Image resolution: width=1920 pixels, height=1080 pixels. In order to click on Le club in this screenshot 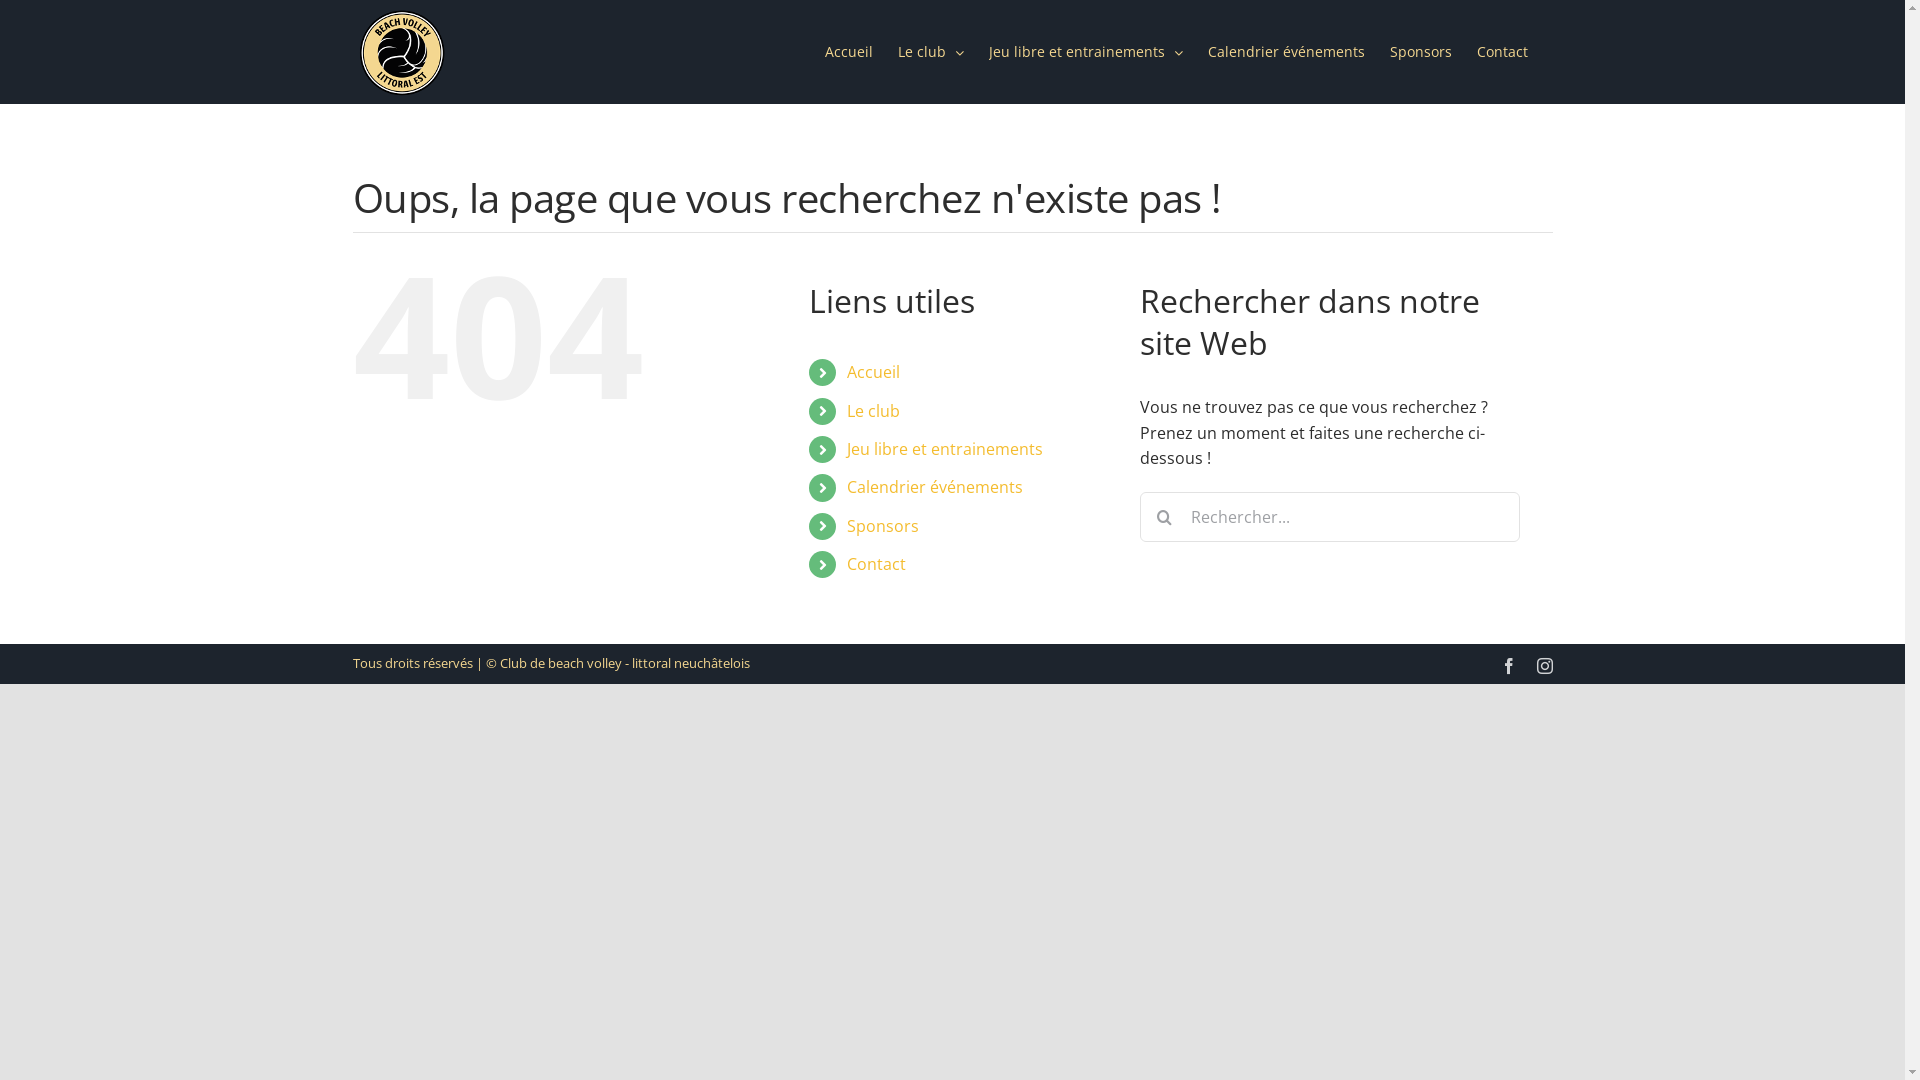, I will do `click(874, 411)`.